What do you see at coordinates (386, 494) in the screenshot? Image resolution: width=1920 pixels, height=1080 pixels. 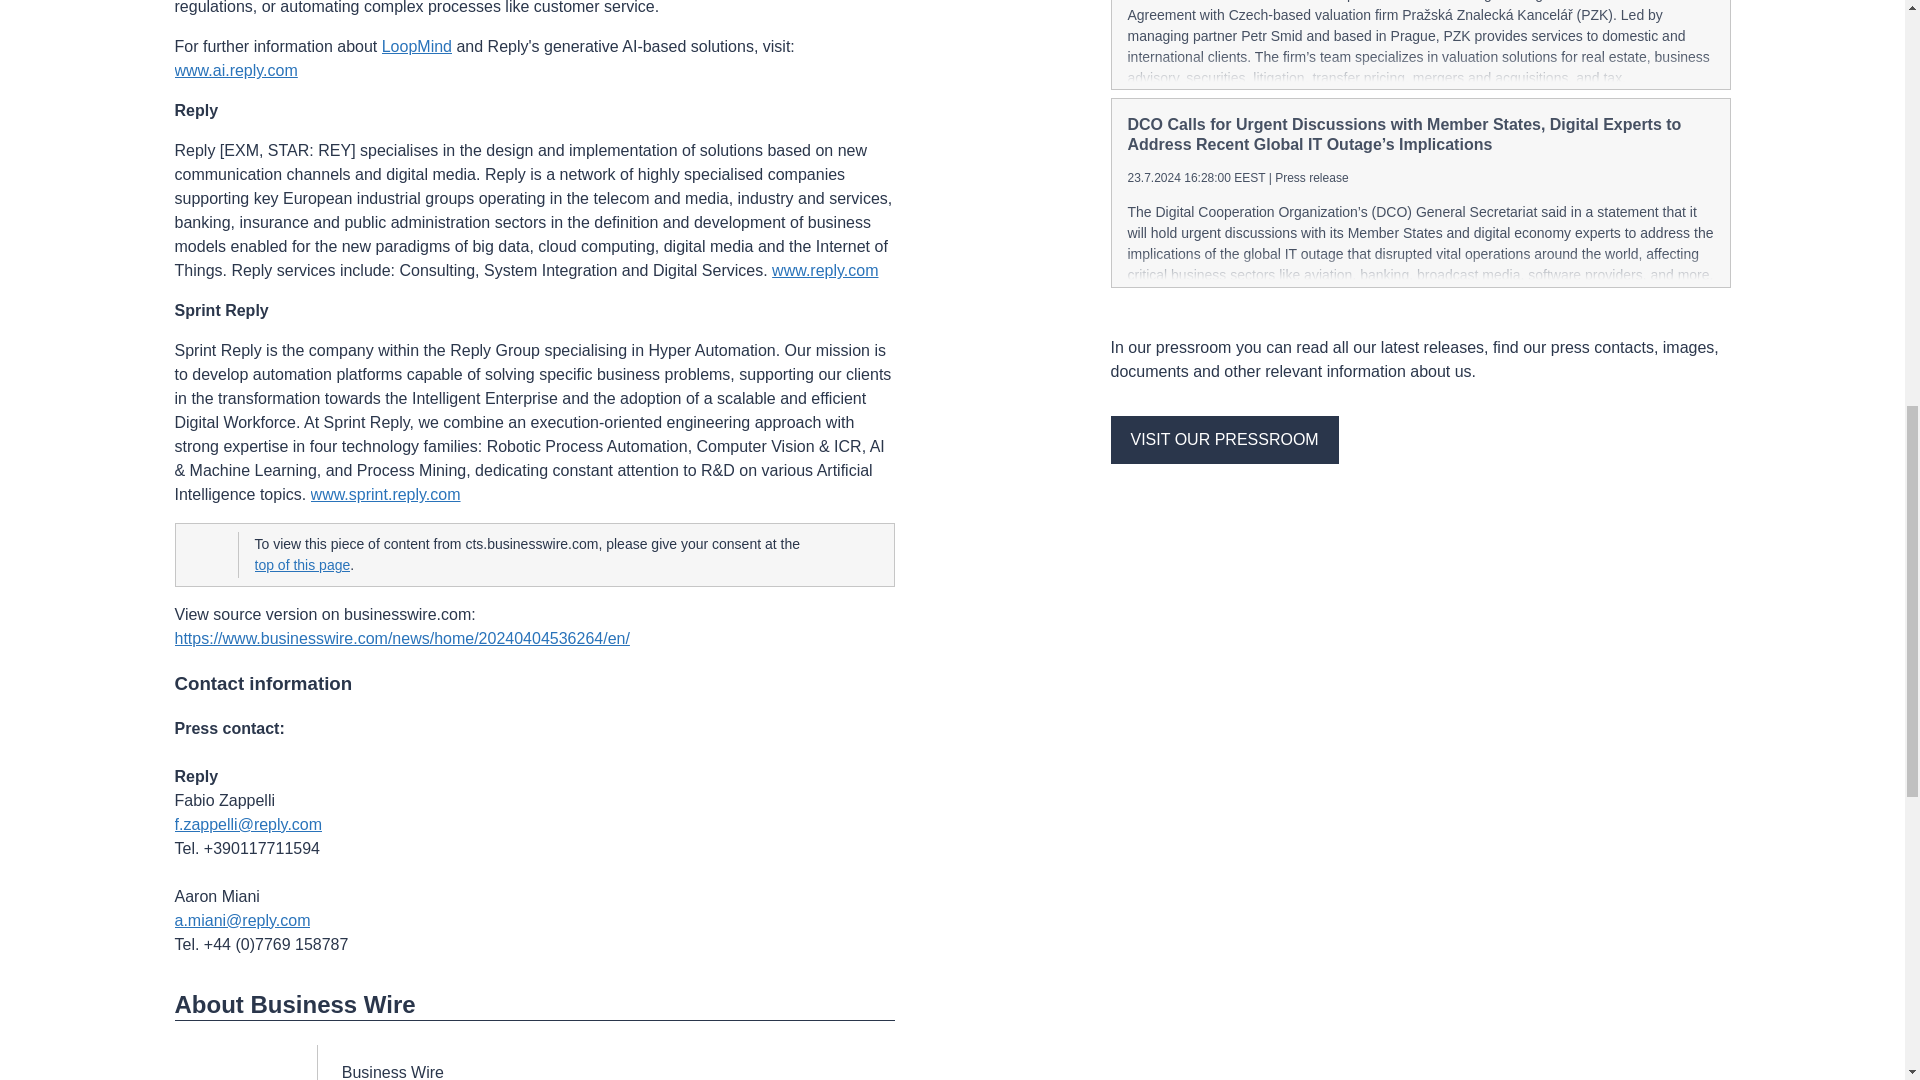 I see `www.sprint.reply.com` at bounding box center [386, 494].